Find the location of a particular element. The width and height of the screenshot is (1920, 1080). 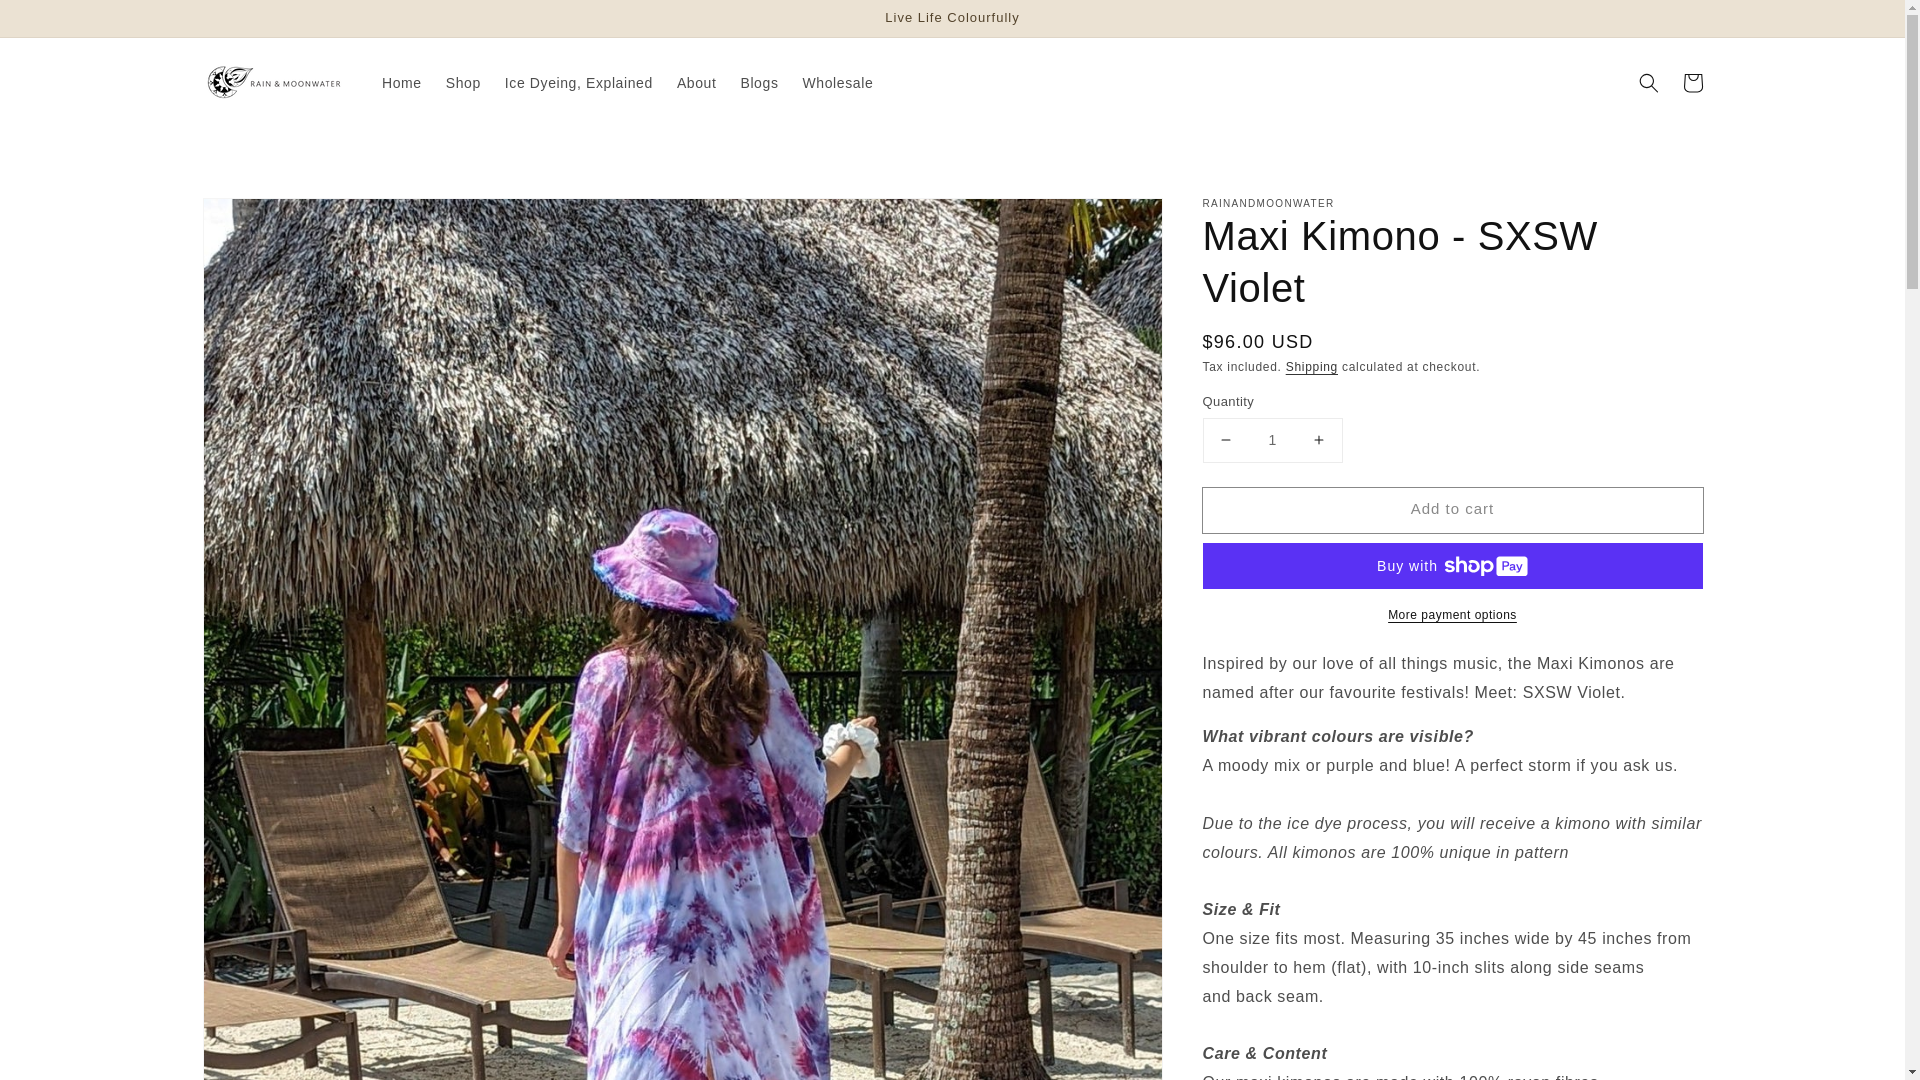

About is located at coordinates (696, 82).